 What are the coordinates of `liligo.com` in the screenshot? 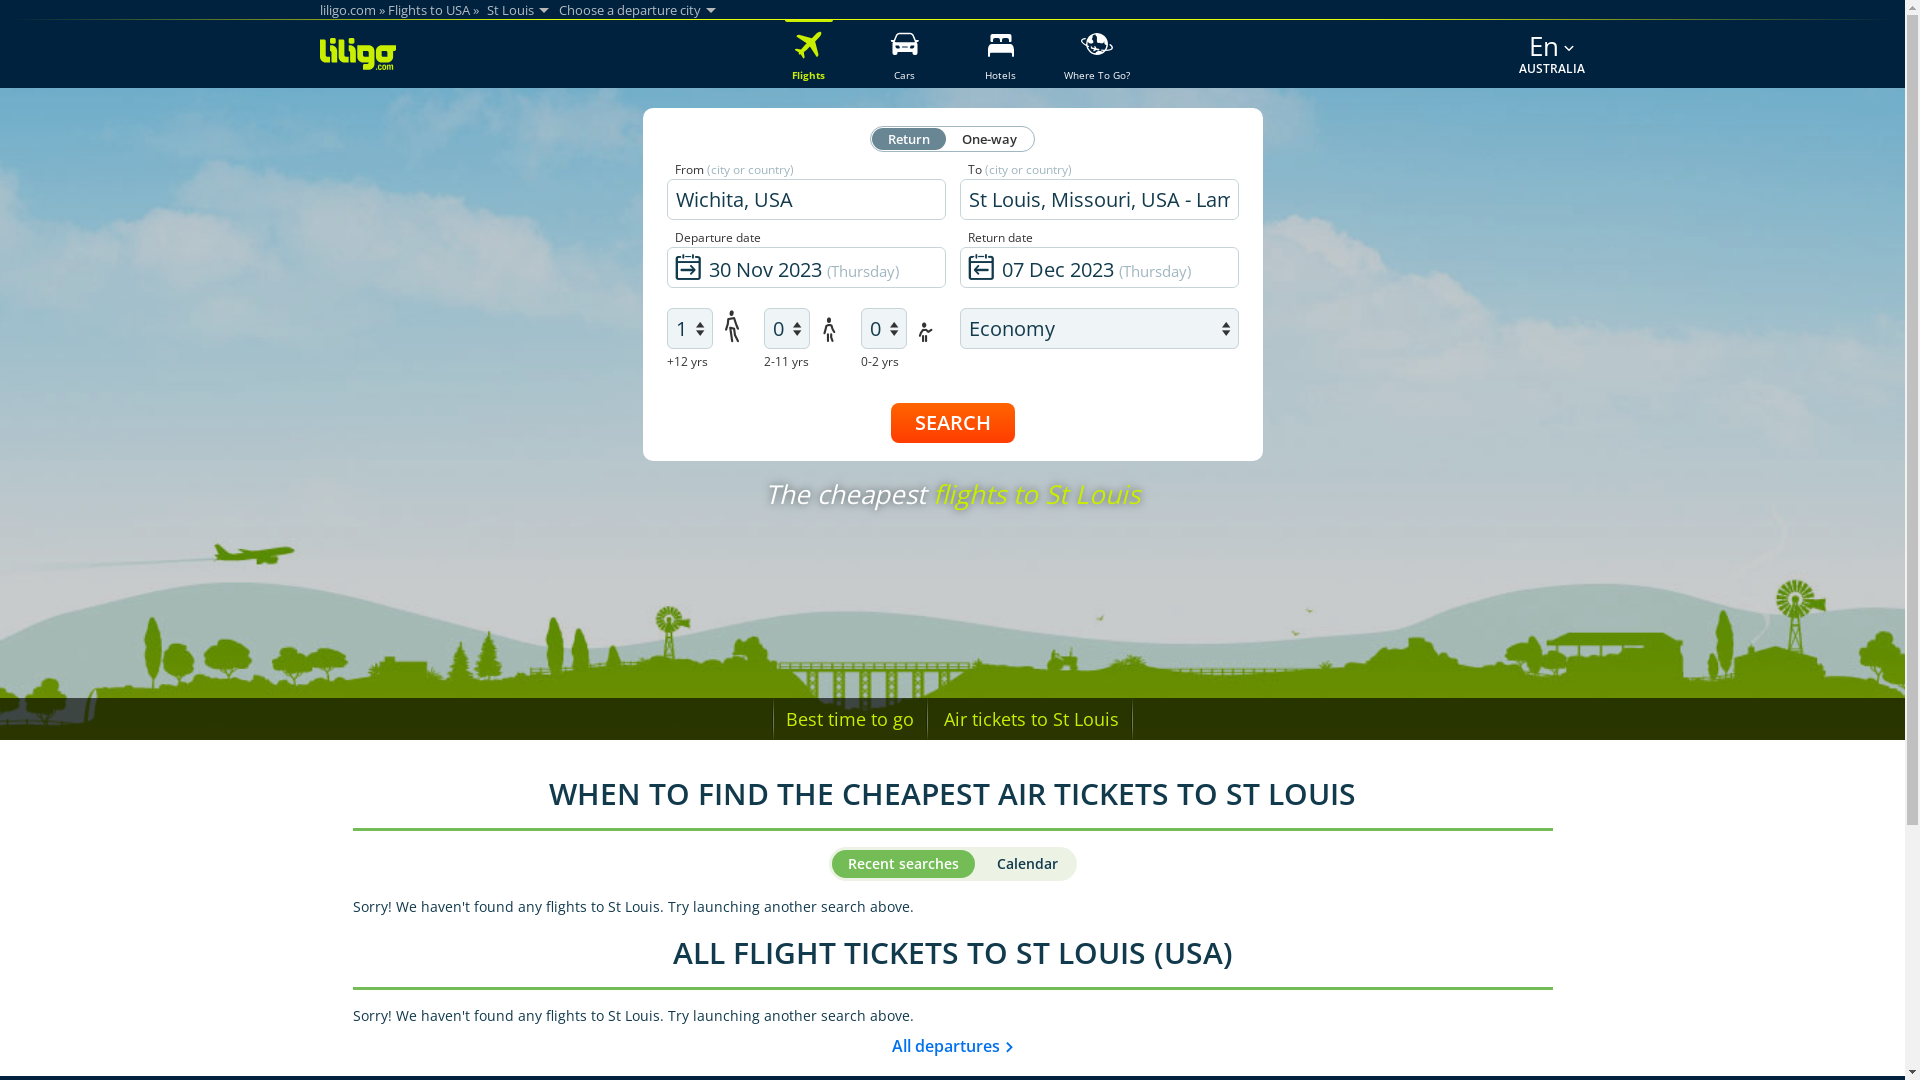 It's located at (348, 10).